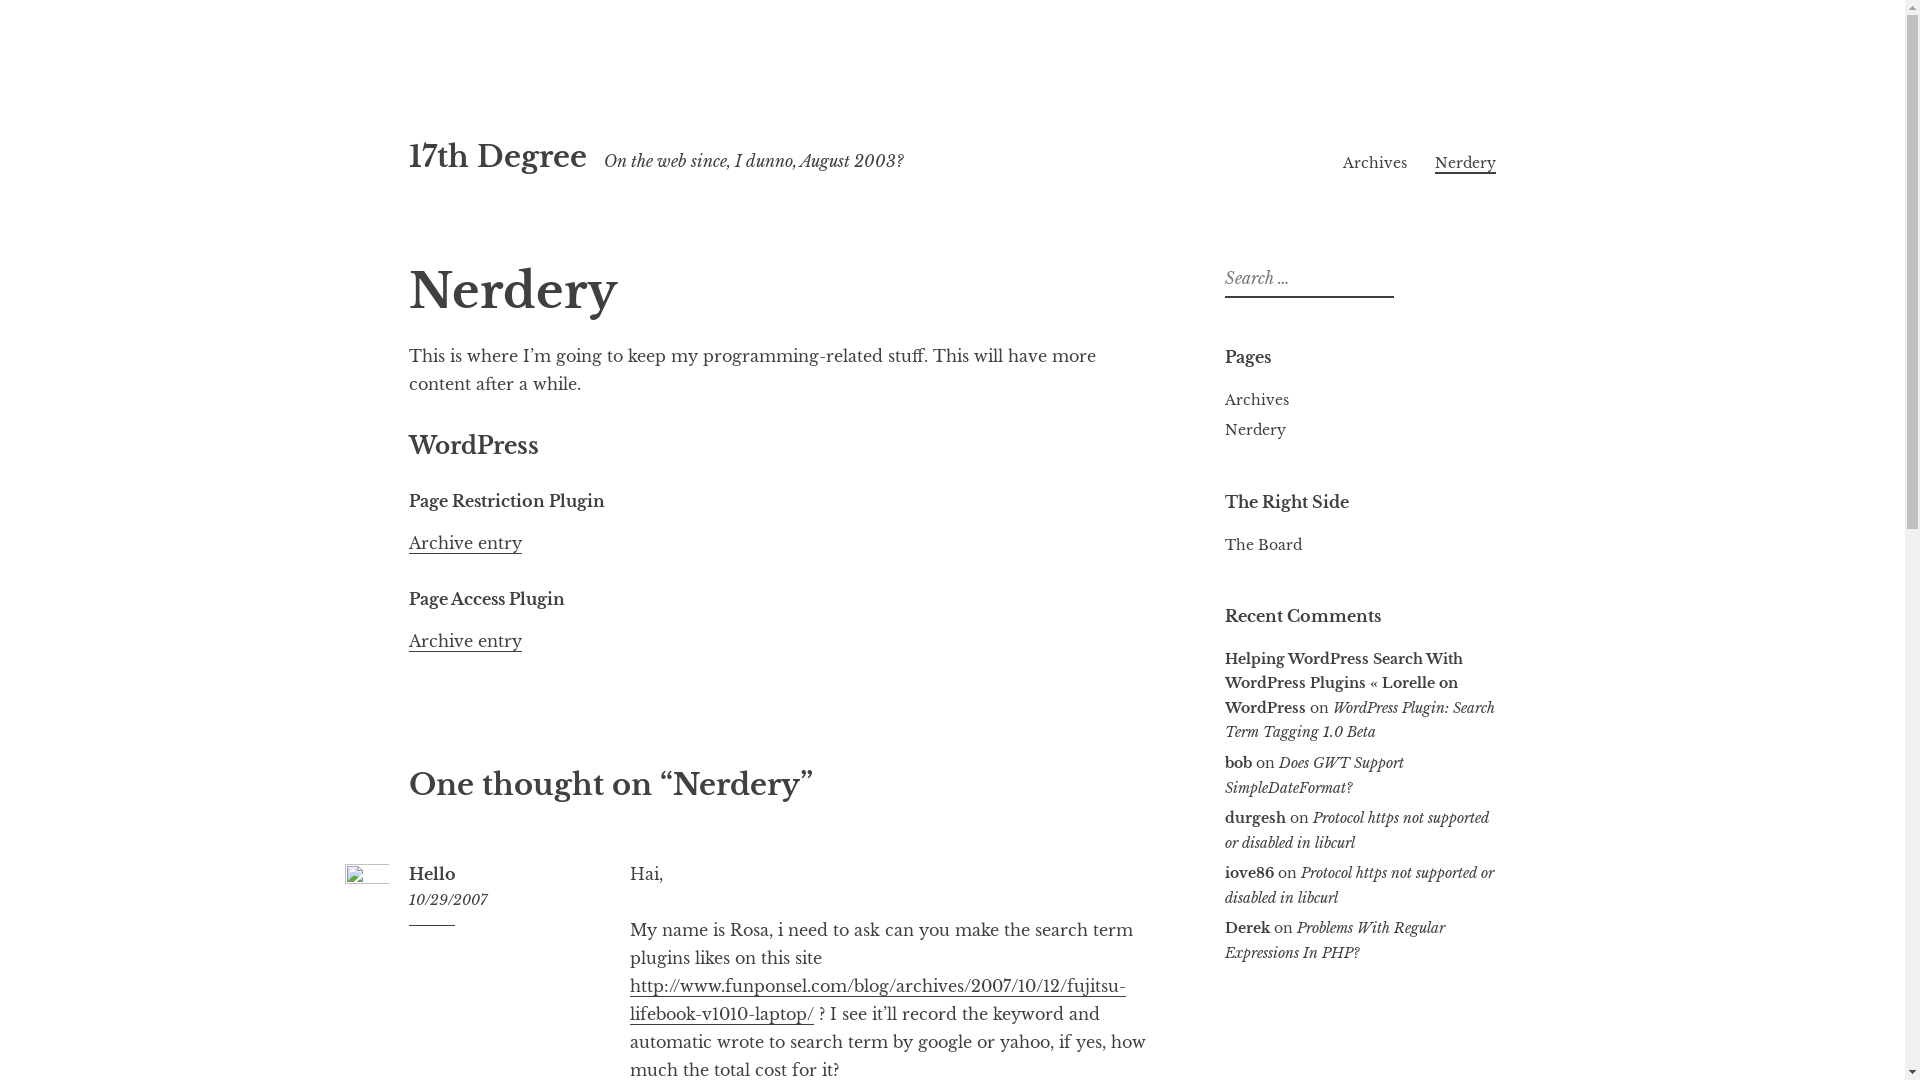 This screenshot has width=1920, height=1080. I want to click on Protocol https not supported or disabled in libcurl, so click(1356, 830).